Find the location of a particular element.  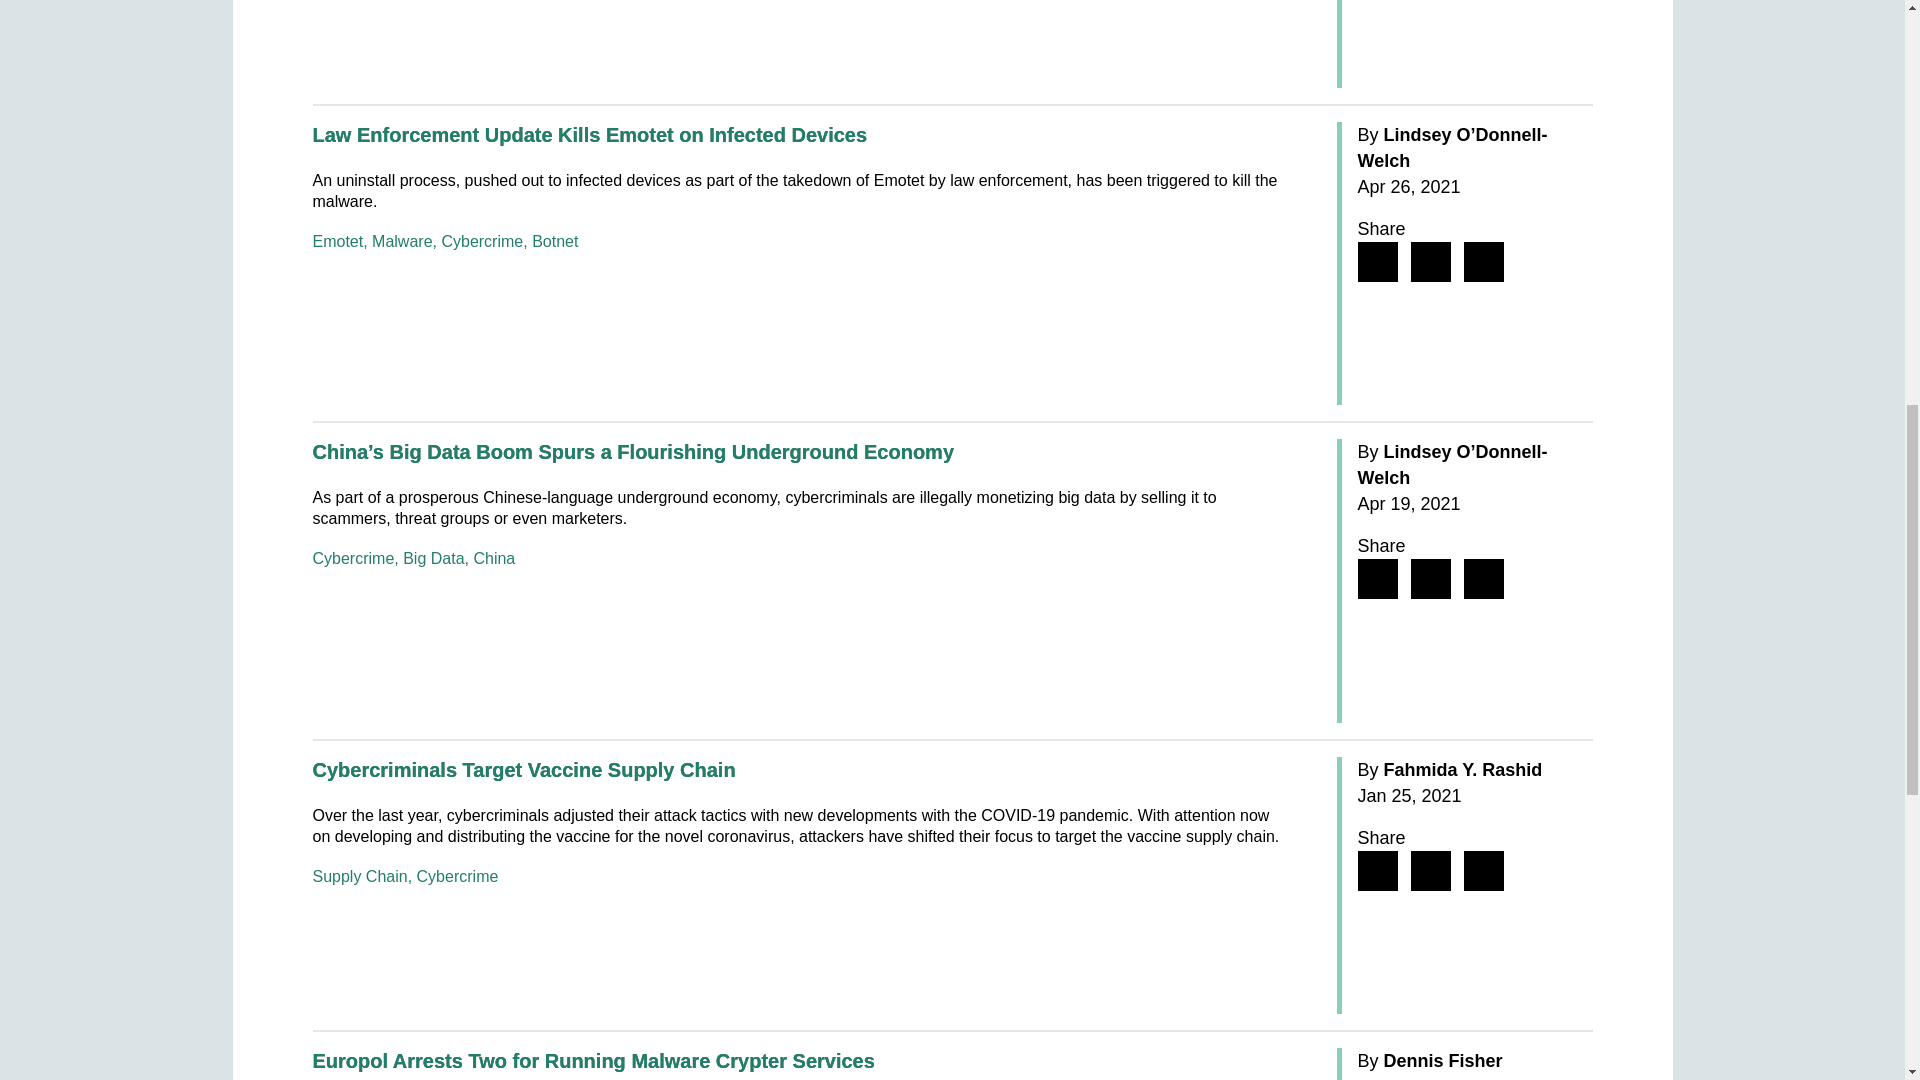

Malware is located at coordinates (402, 241).